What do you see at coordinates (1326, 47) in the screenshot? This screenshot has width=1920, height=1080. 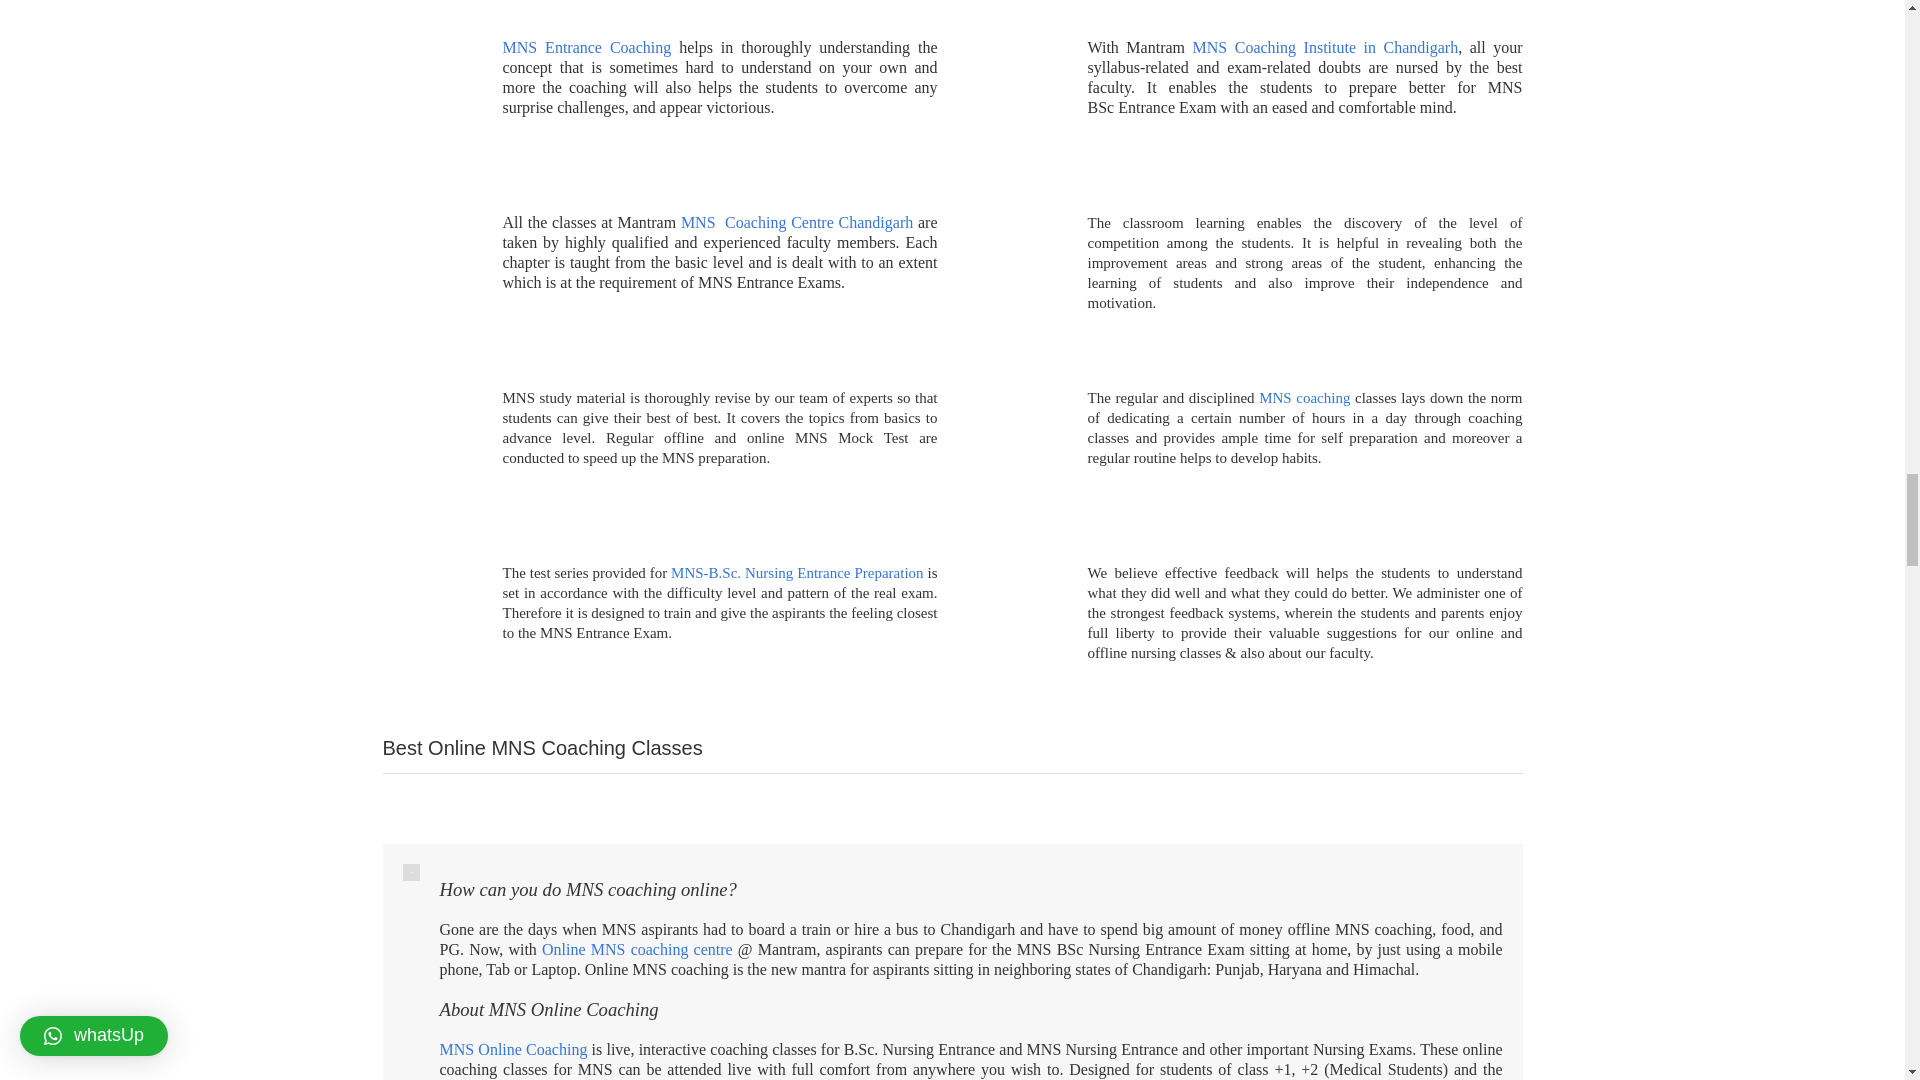 I see `MNS Coaching Institute in Chandigarh` at bounding box center [1326, 47].